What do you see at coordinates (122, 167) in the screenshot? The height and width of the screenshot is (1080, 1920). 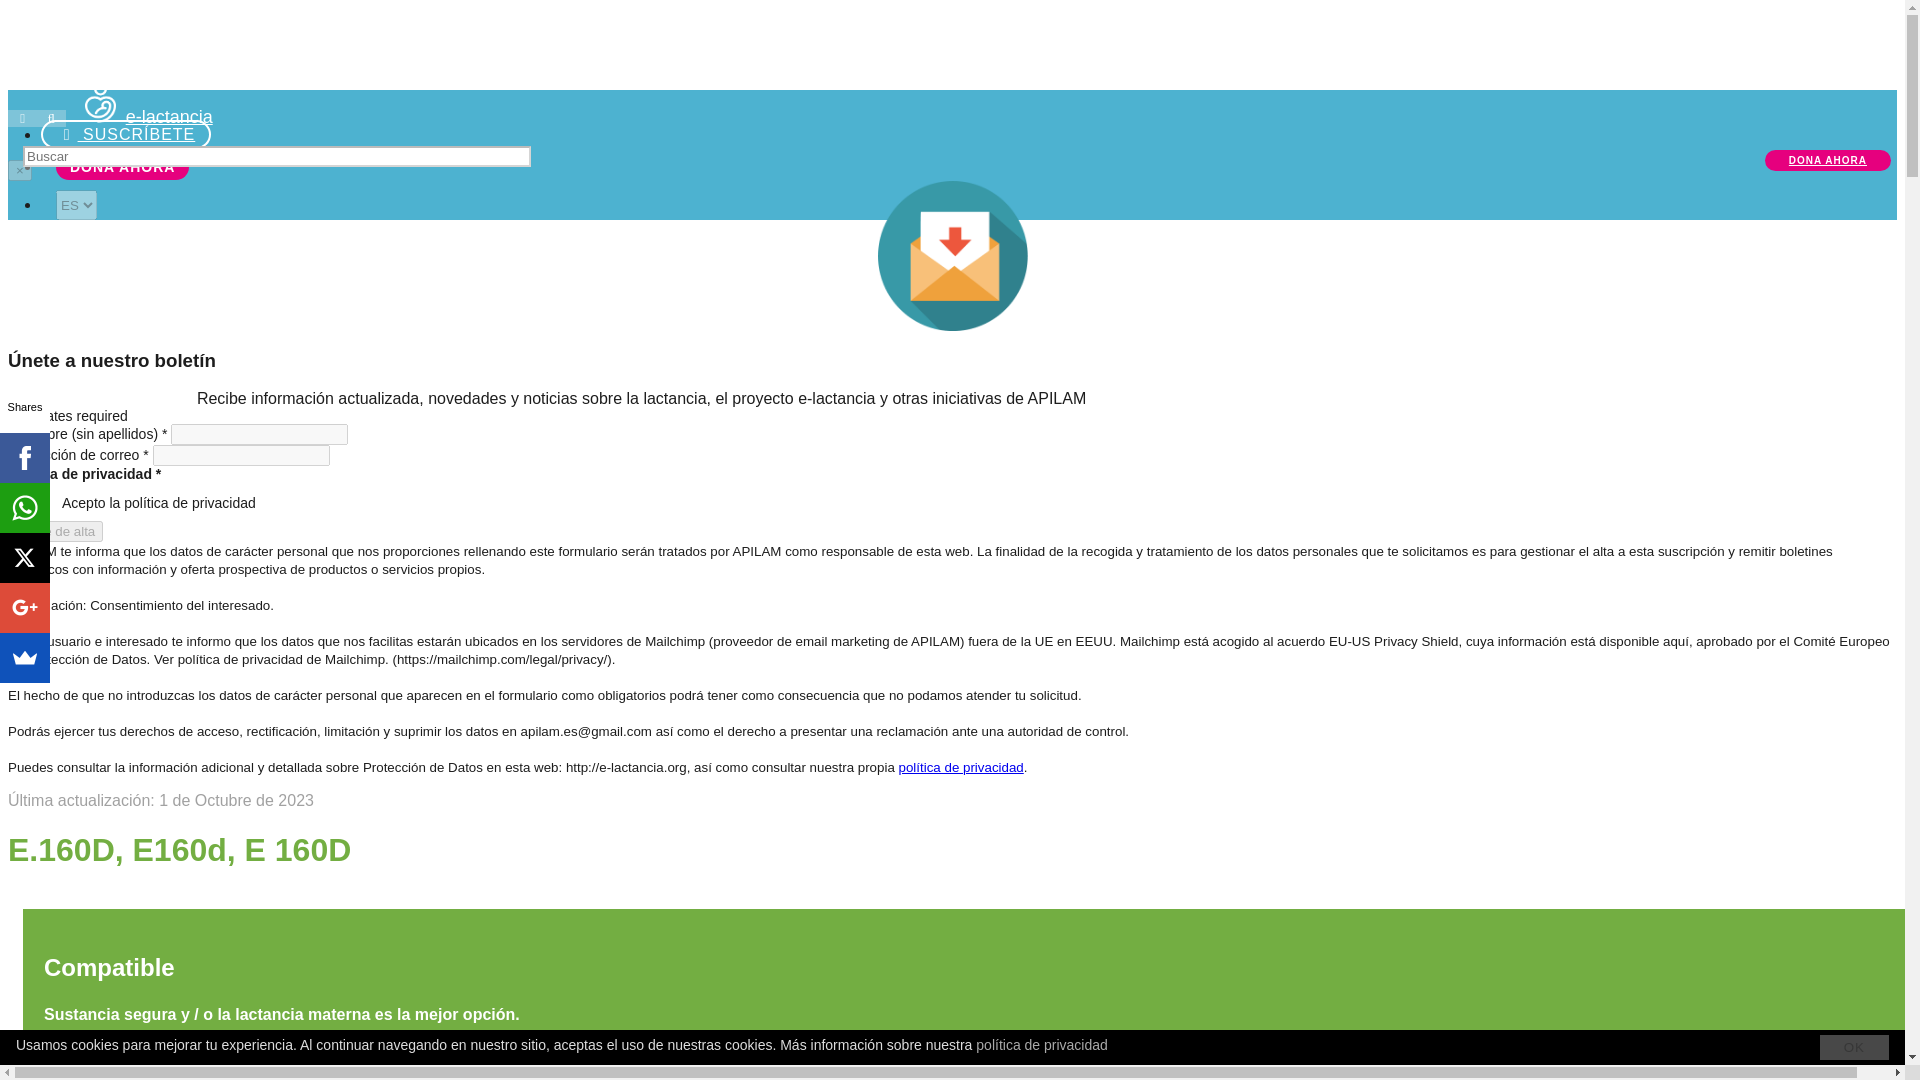 I see `DONA AHORA` at bounding box center [122, 167].